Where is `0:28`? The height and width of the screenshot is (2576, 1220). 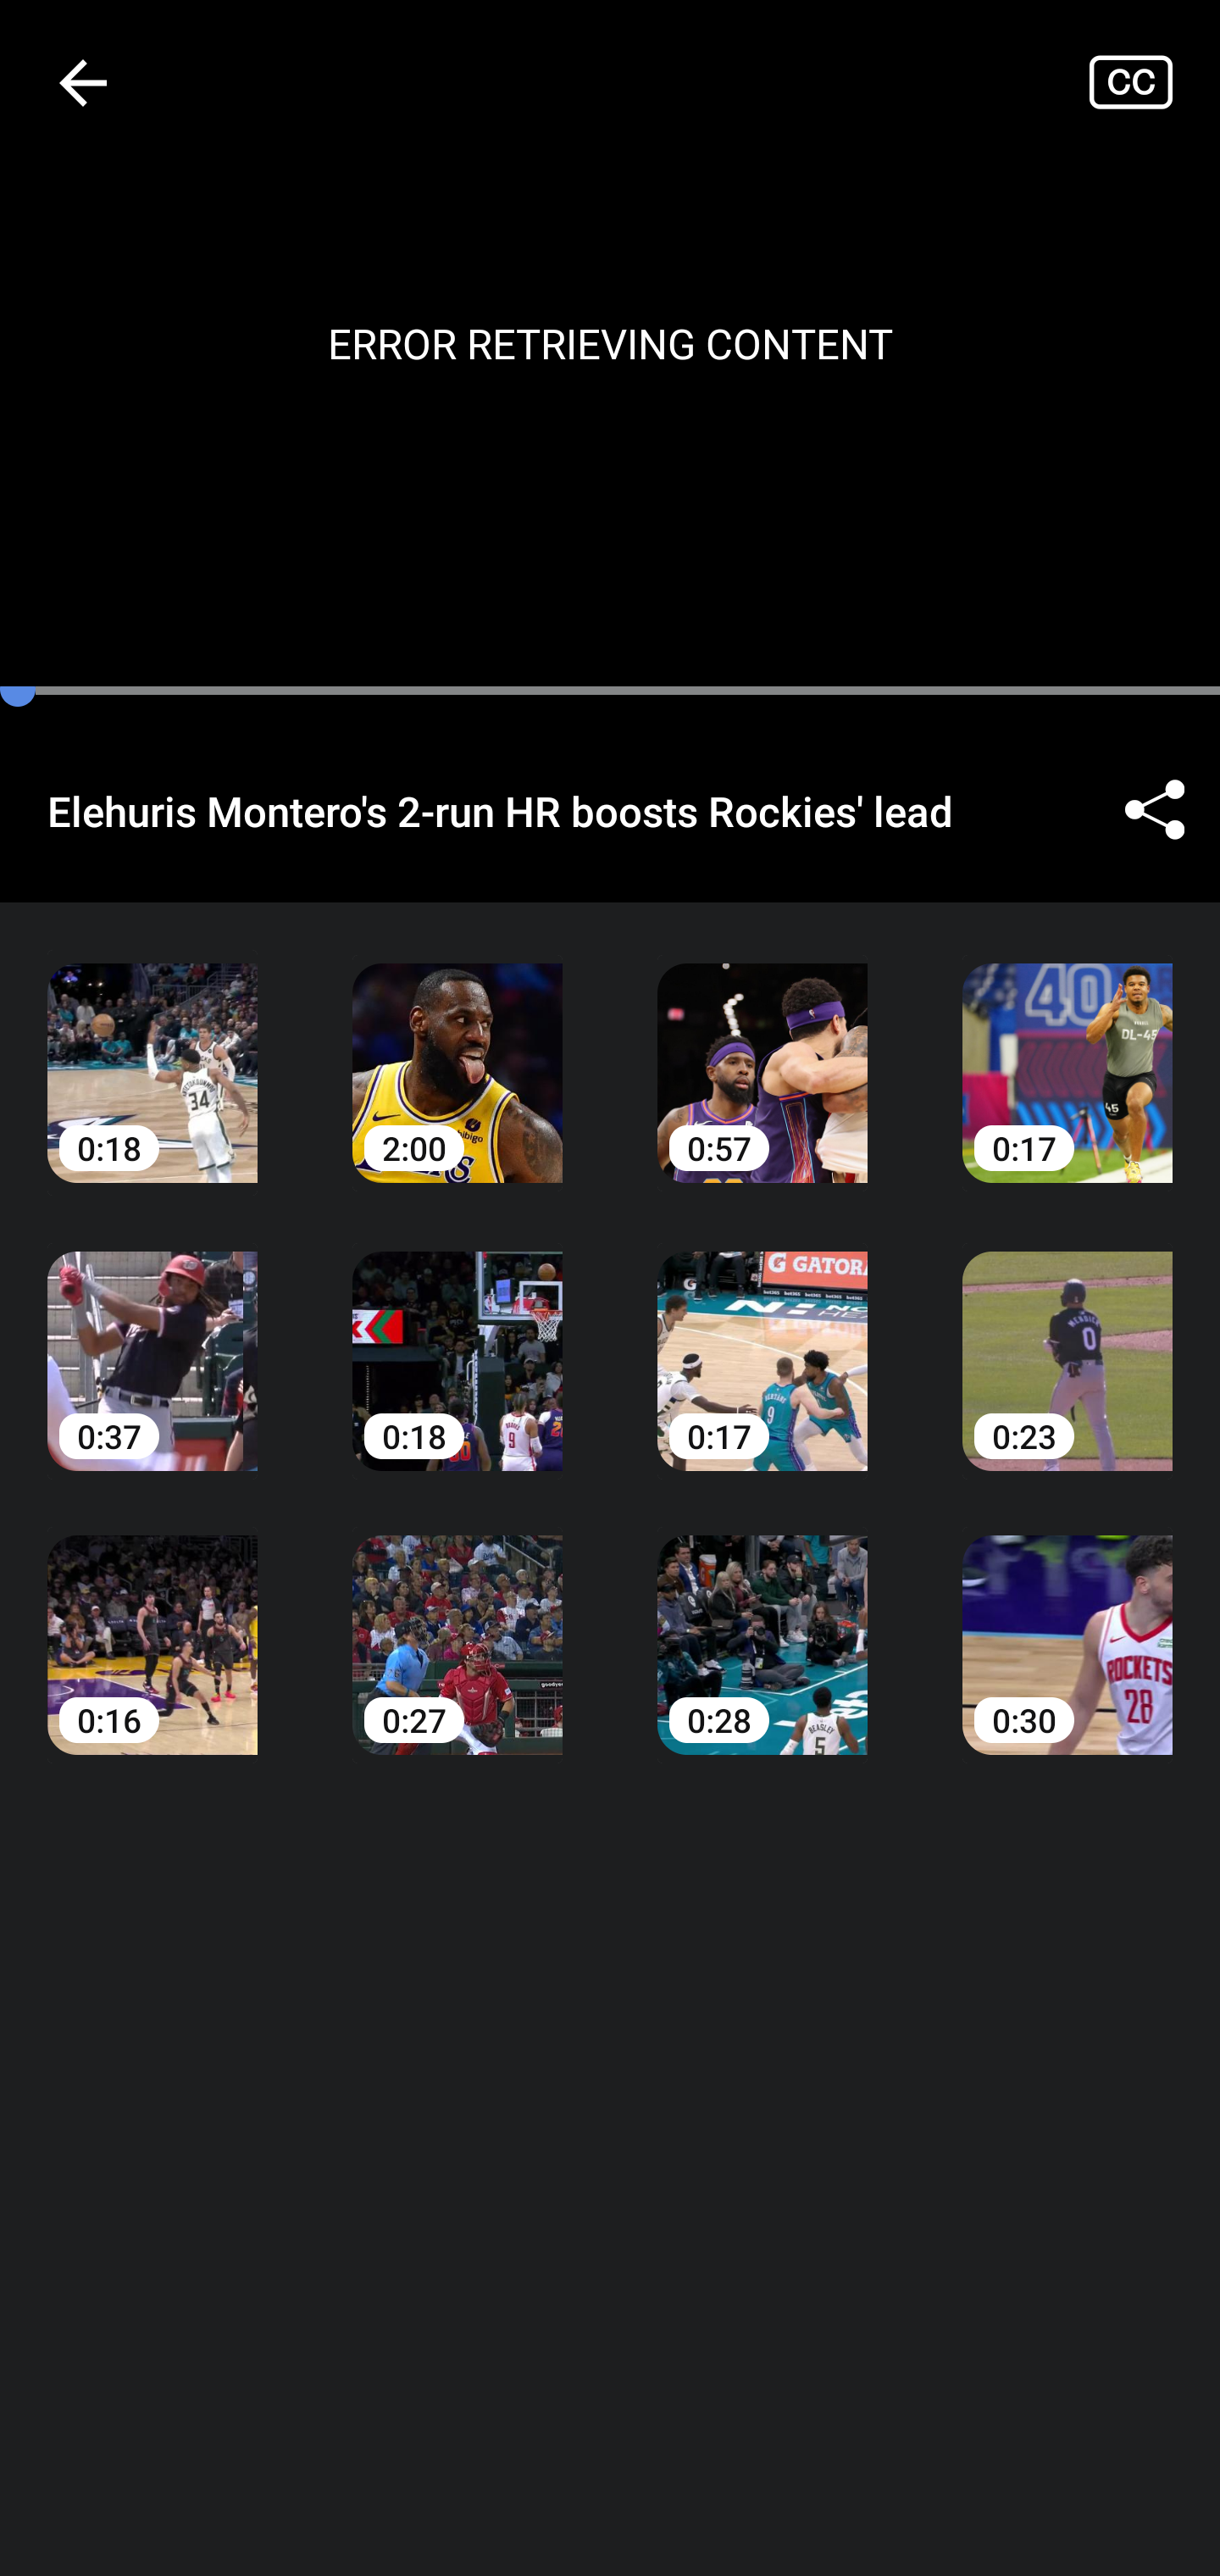 0:28 is located at coordinates (762, 1621).